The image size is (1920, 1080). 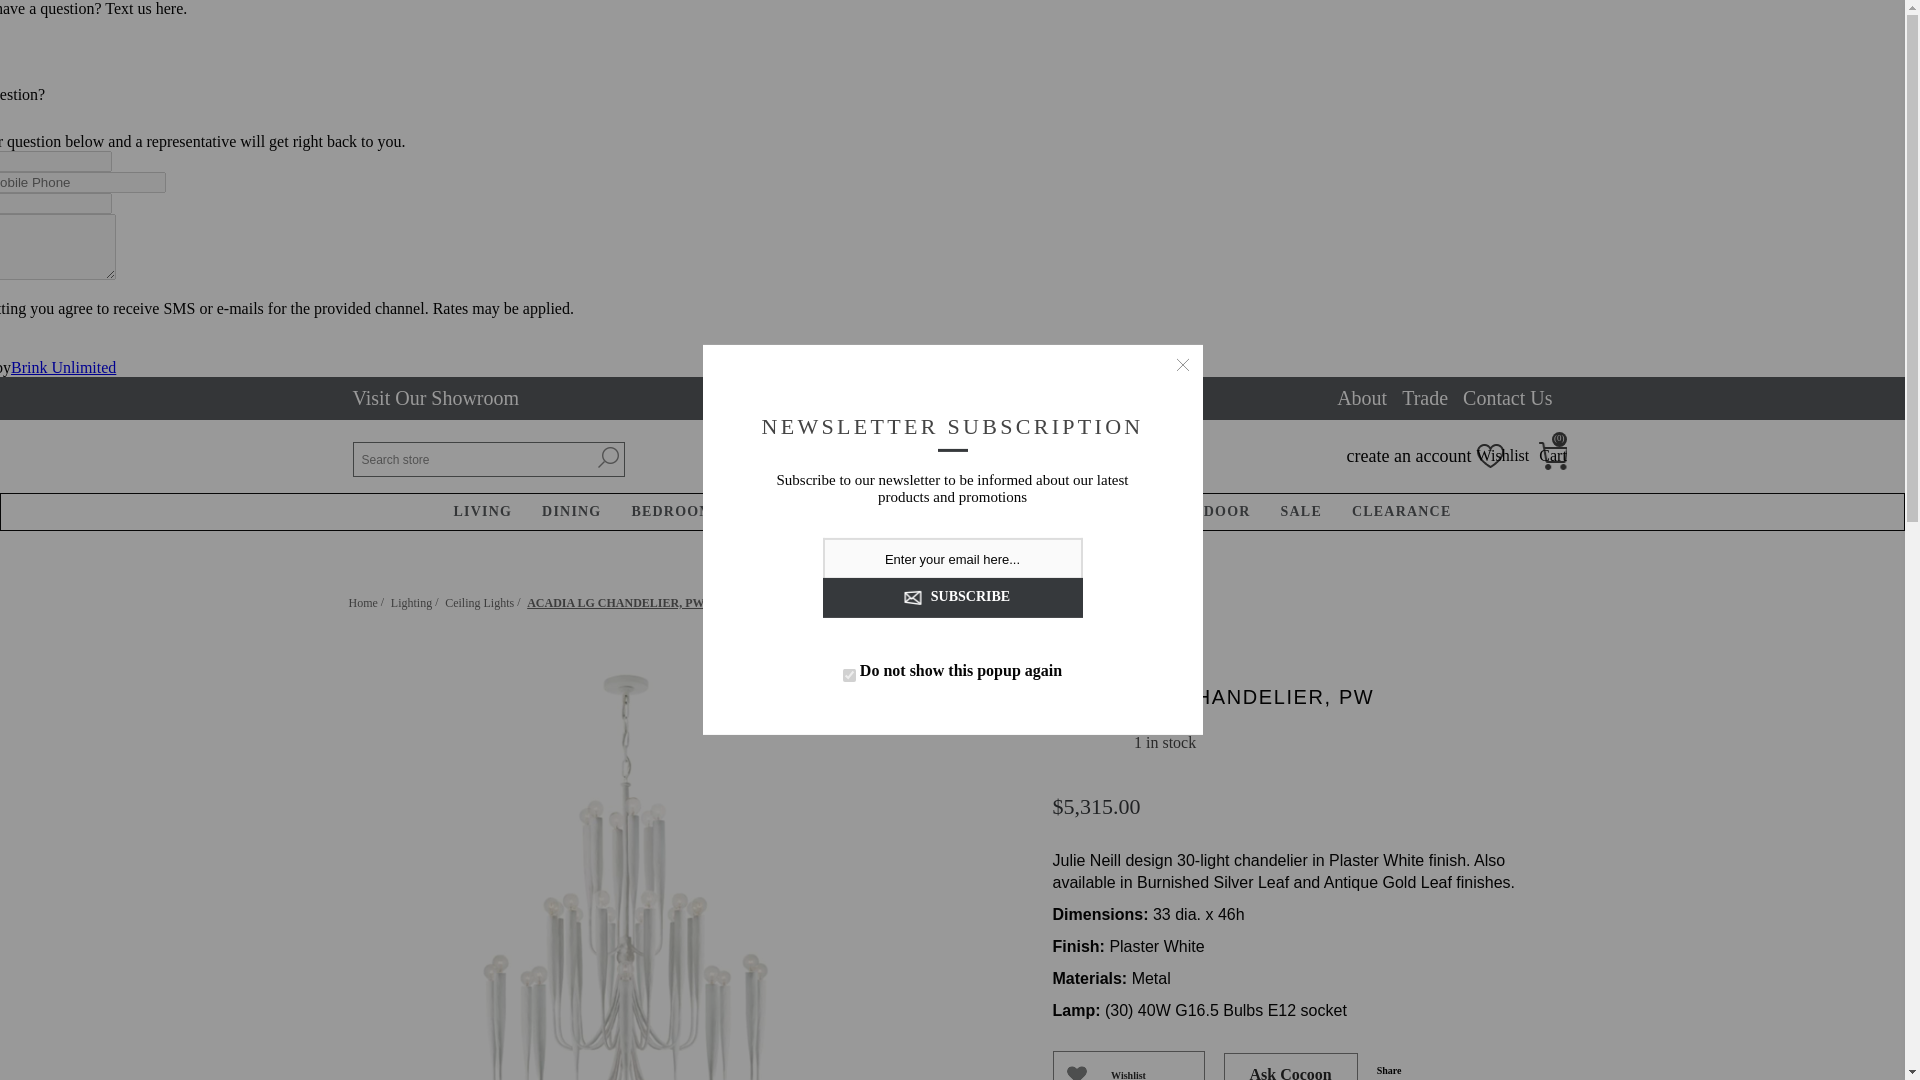 I want to click on Cocoon Furnishings, so click(x=962, y=456).